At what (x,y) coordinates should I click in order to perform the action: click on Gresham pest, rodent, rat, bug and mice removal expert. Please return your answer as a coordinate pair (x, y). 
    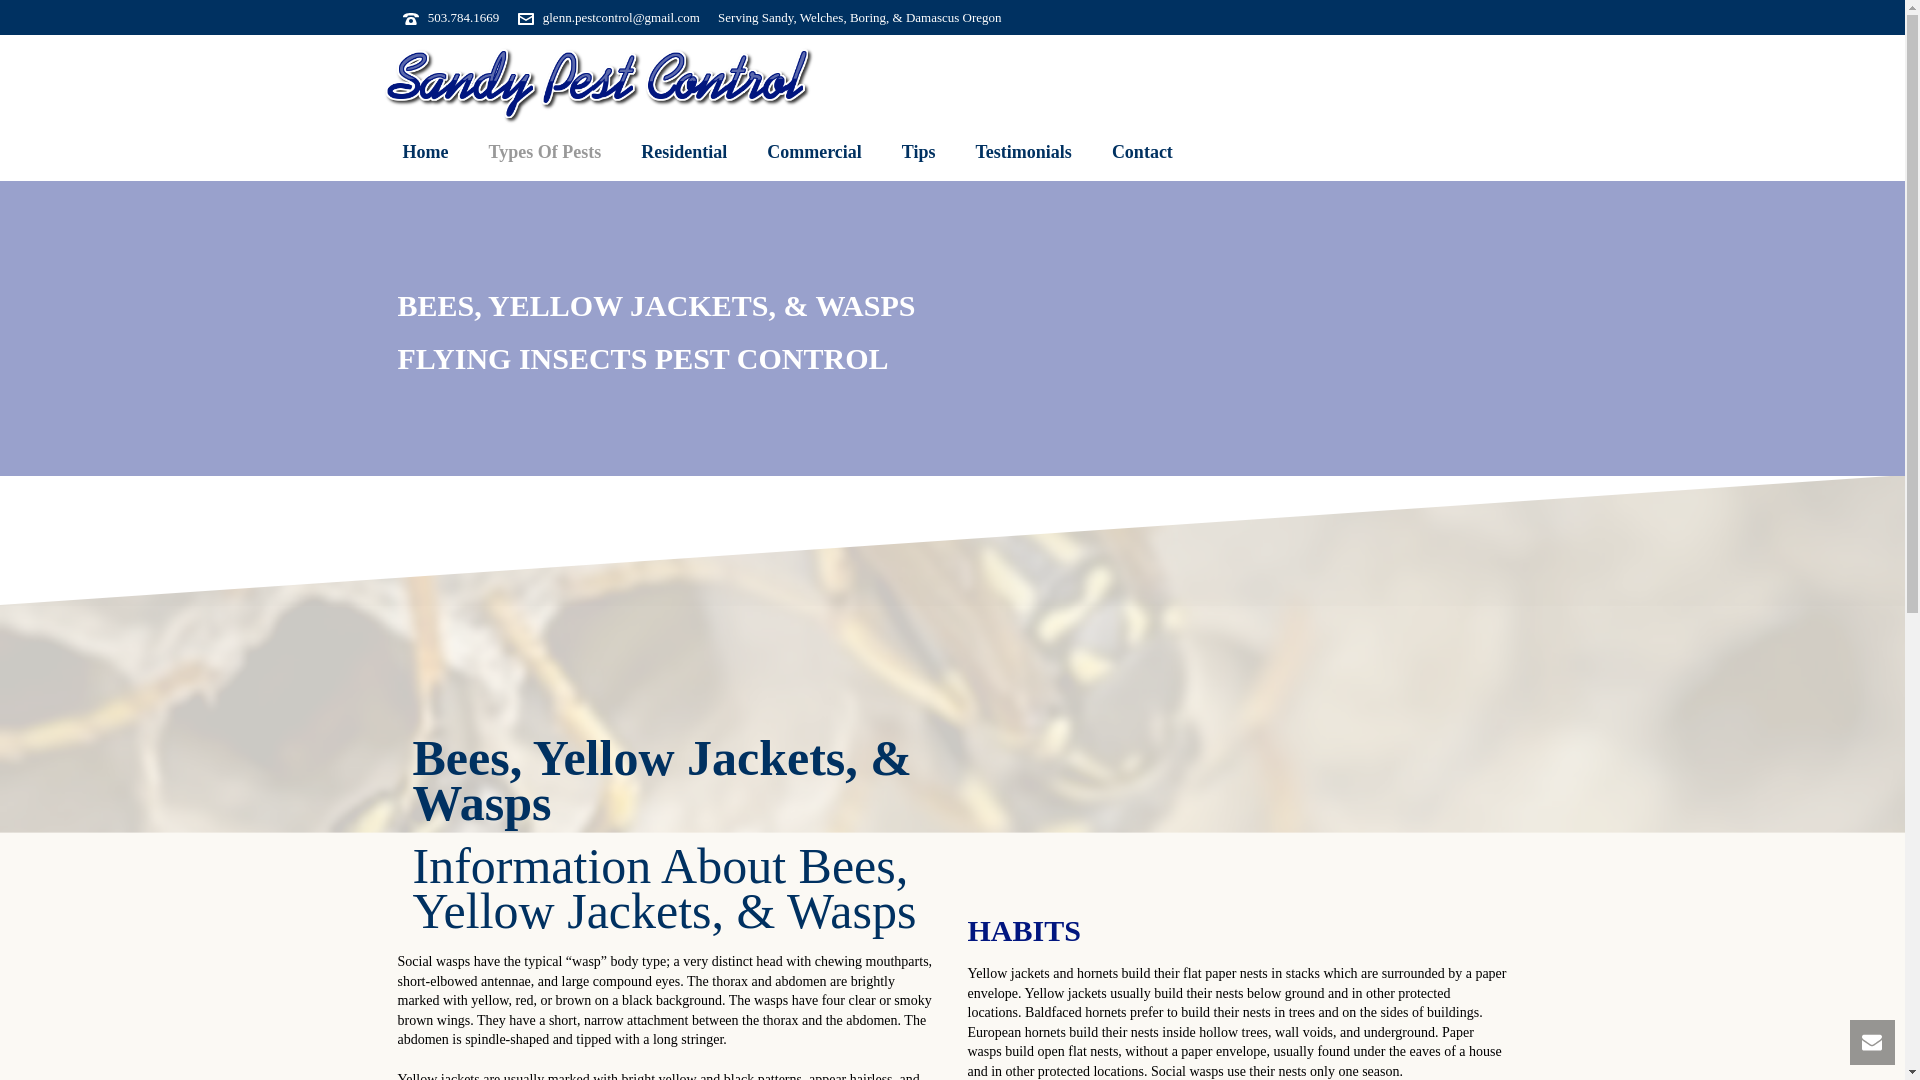
    Looking at the image, I should click on (544, 152).